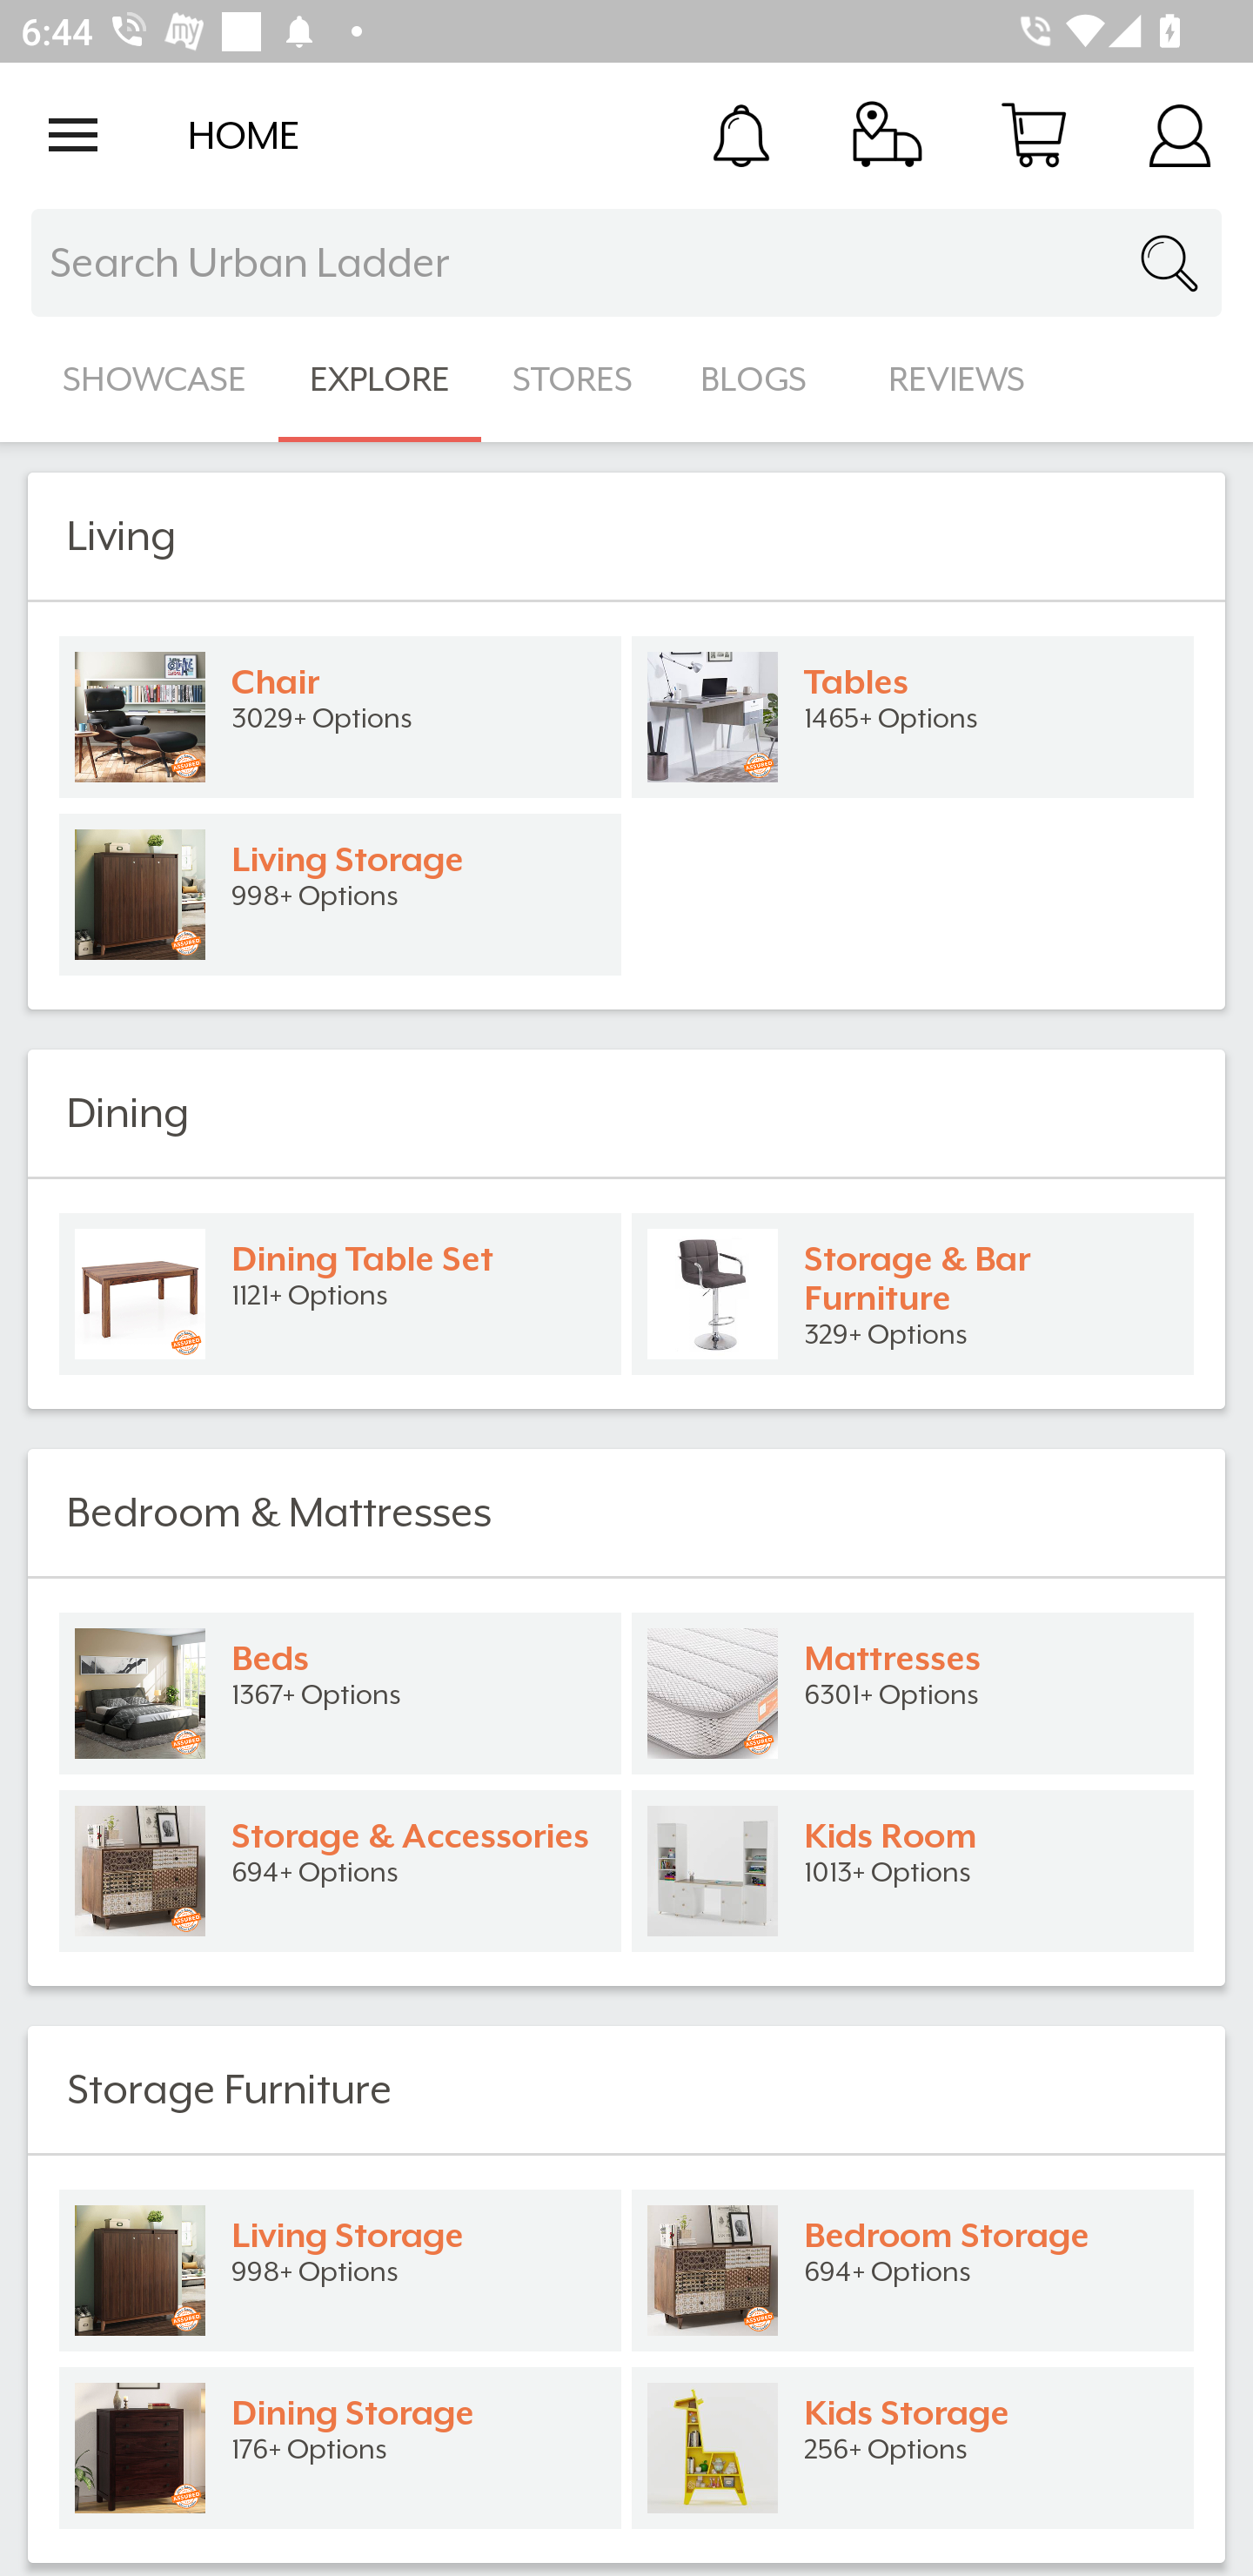 The width and height of the screenshot is (1253, 2576). What do you see at coordinates (957, 379) in the screenshot?
I see `REVIEWS` at bounding box center [957, 379].